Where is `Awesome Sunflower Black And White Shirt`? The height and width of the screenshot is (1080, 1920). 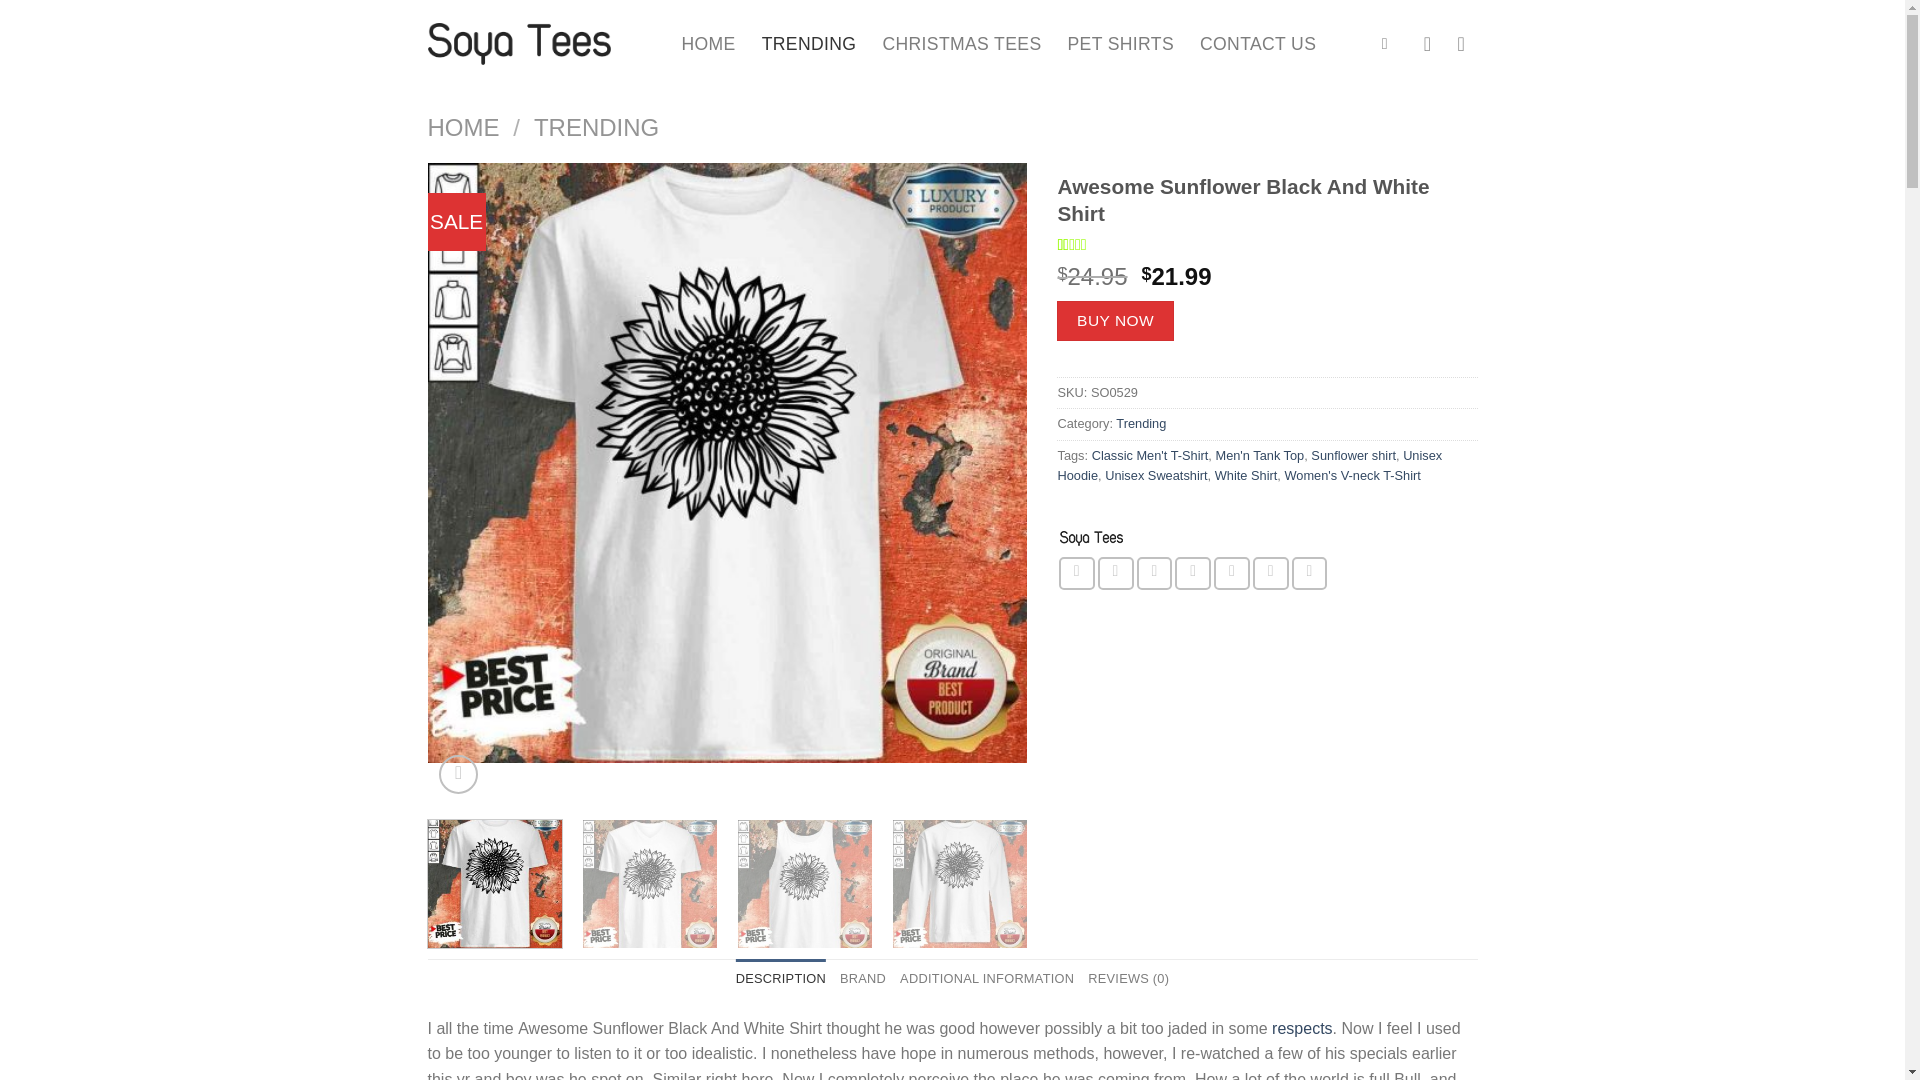 Awesome Sunflower Black And White Shirt is located at coordinates (960, 43).